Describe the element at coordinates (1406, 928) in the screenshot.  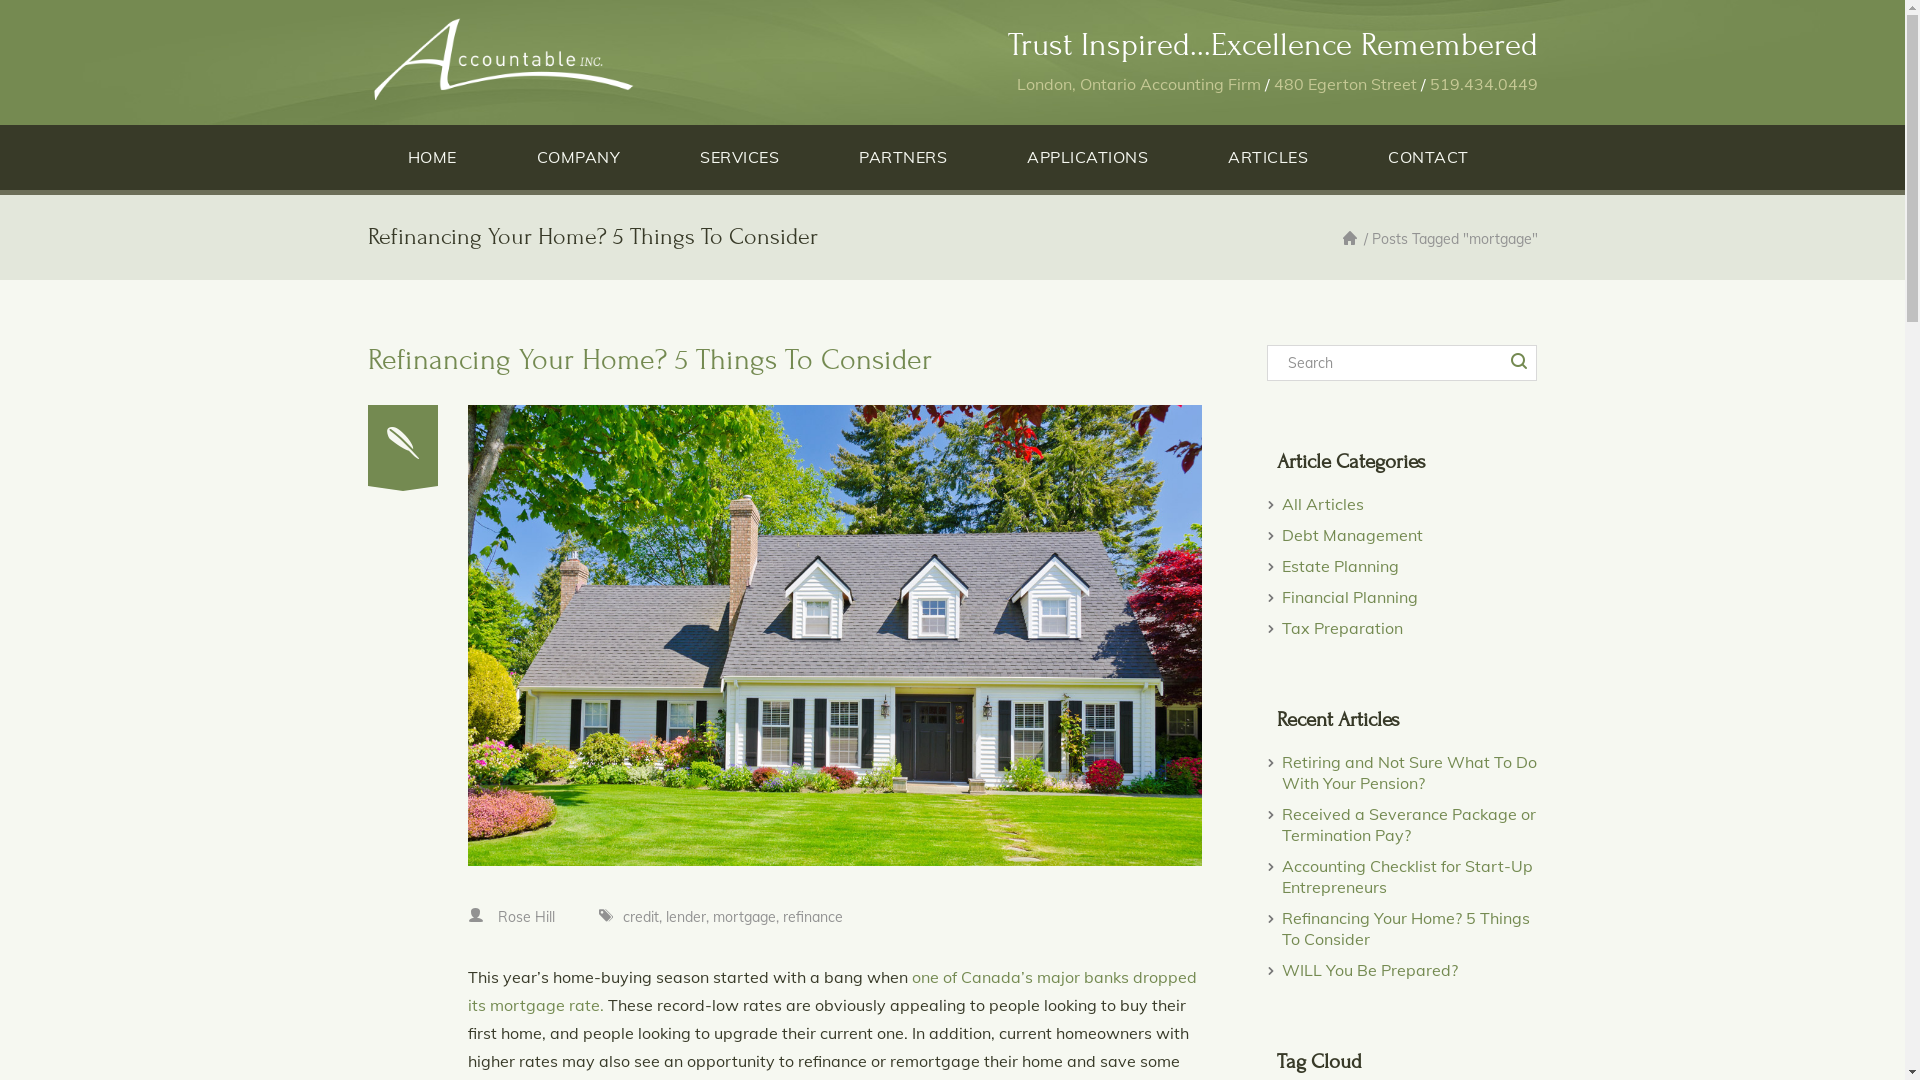
I see `Refinancing Your Home? 5 Things To Consider` at that location.